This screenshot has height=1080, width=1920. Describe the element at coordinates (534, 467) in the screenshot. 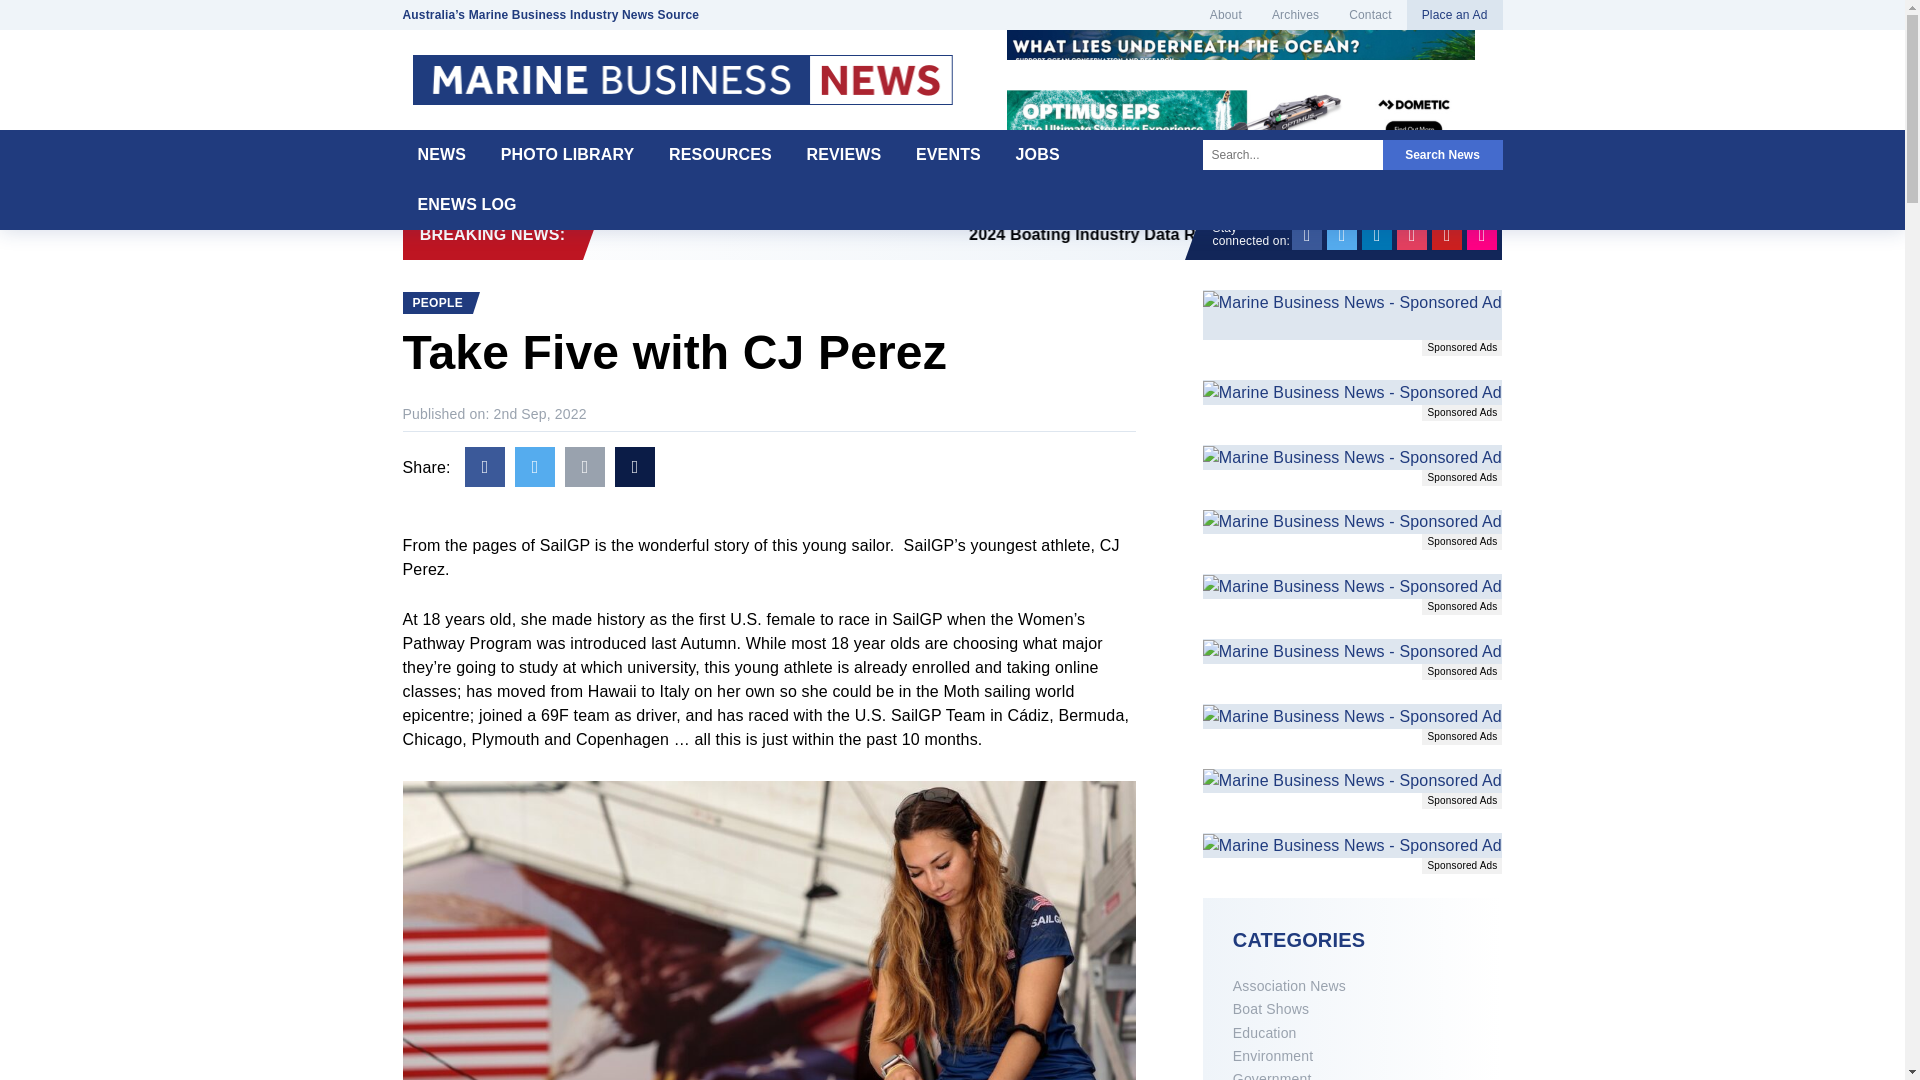

I see `Share on Twitter` at that location.